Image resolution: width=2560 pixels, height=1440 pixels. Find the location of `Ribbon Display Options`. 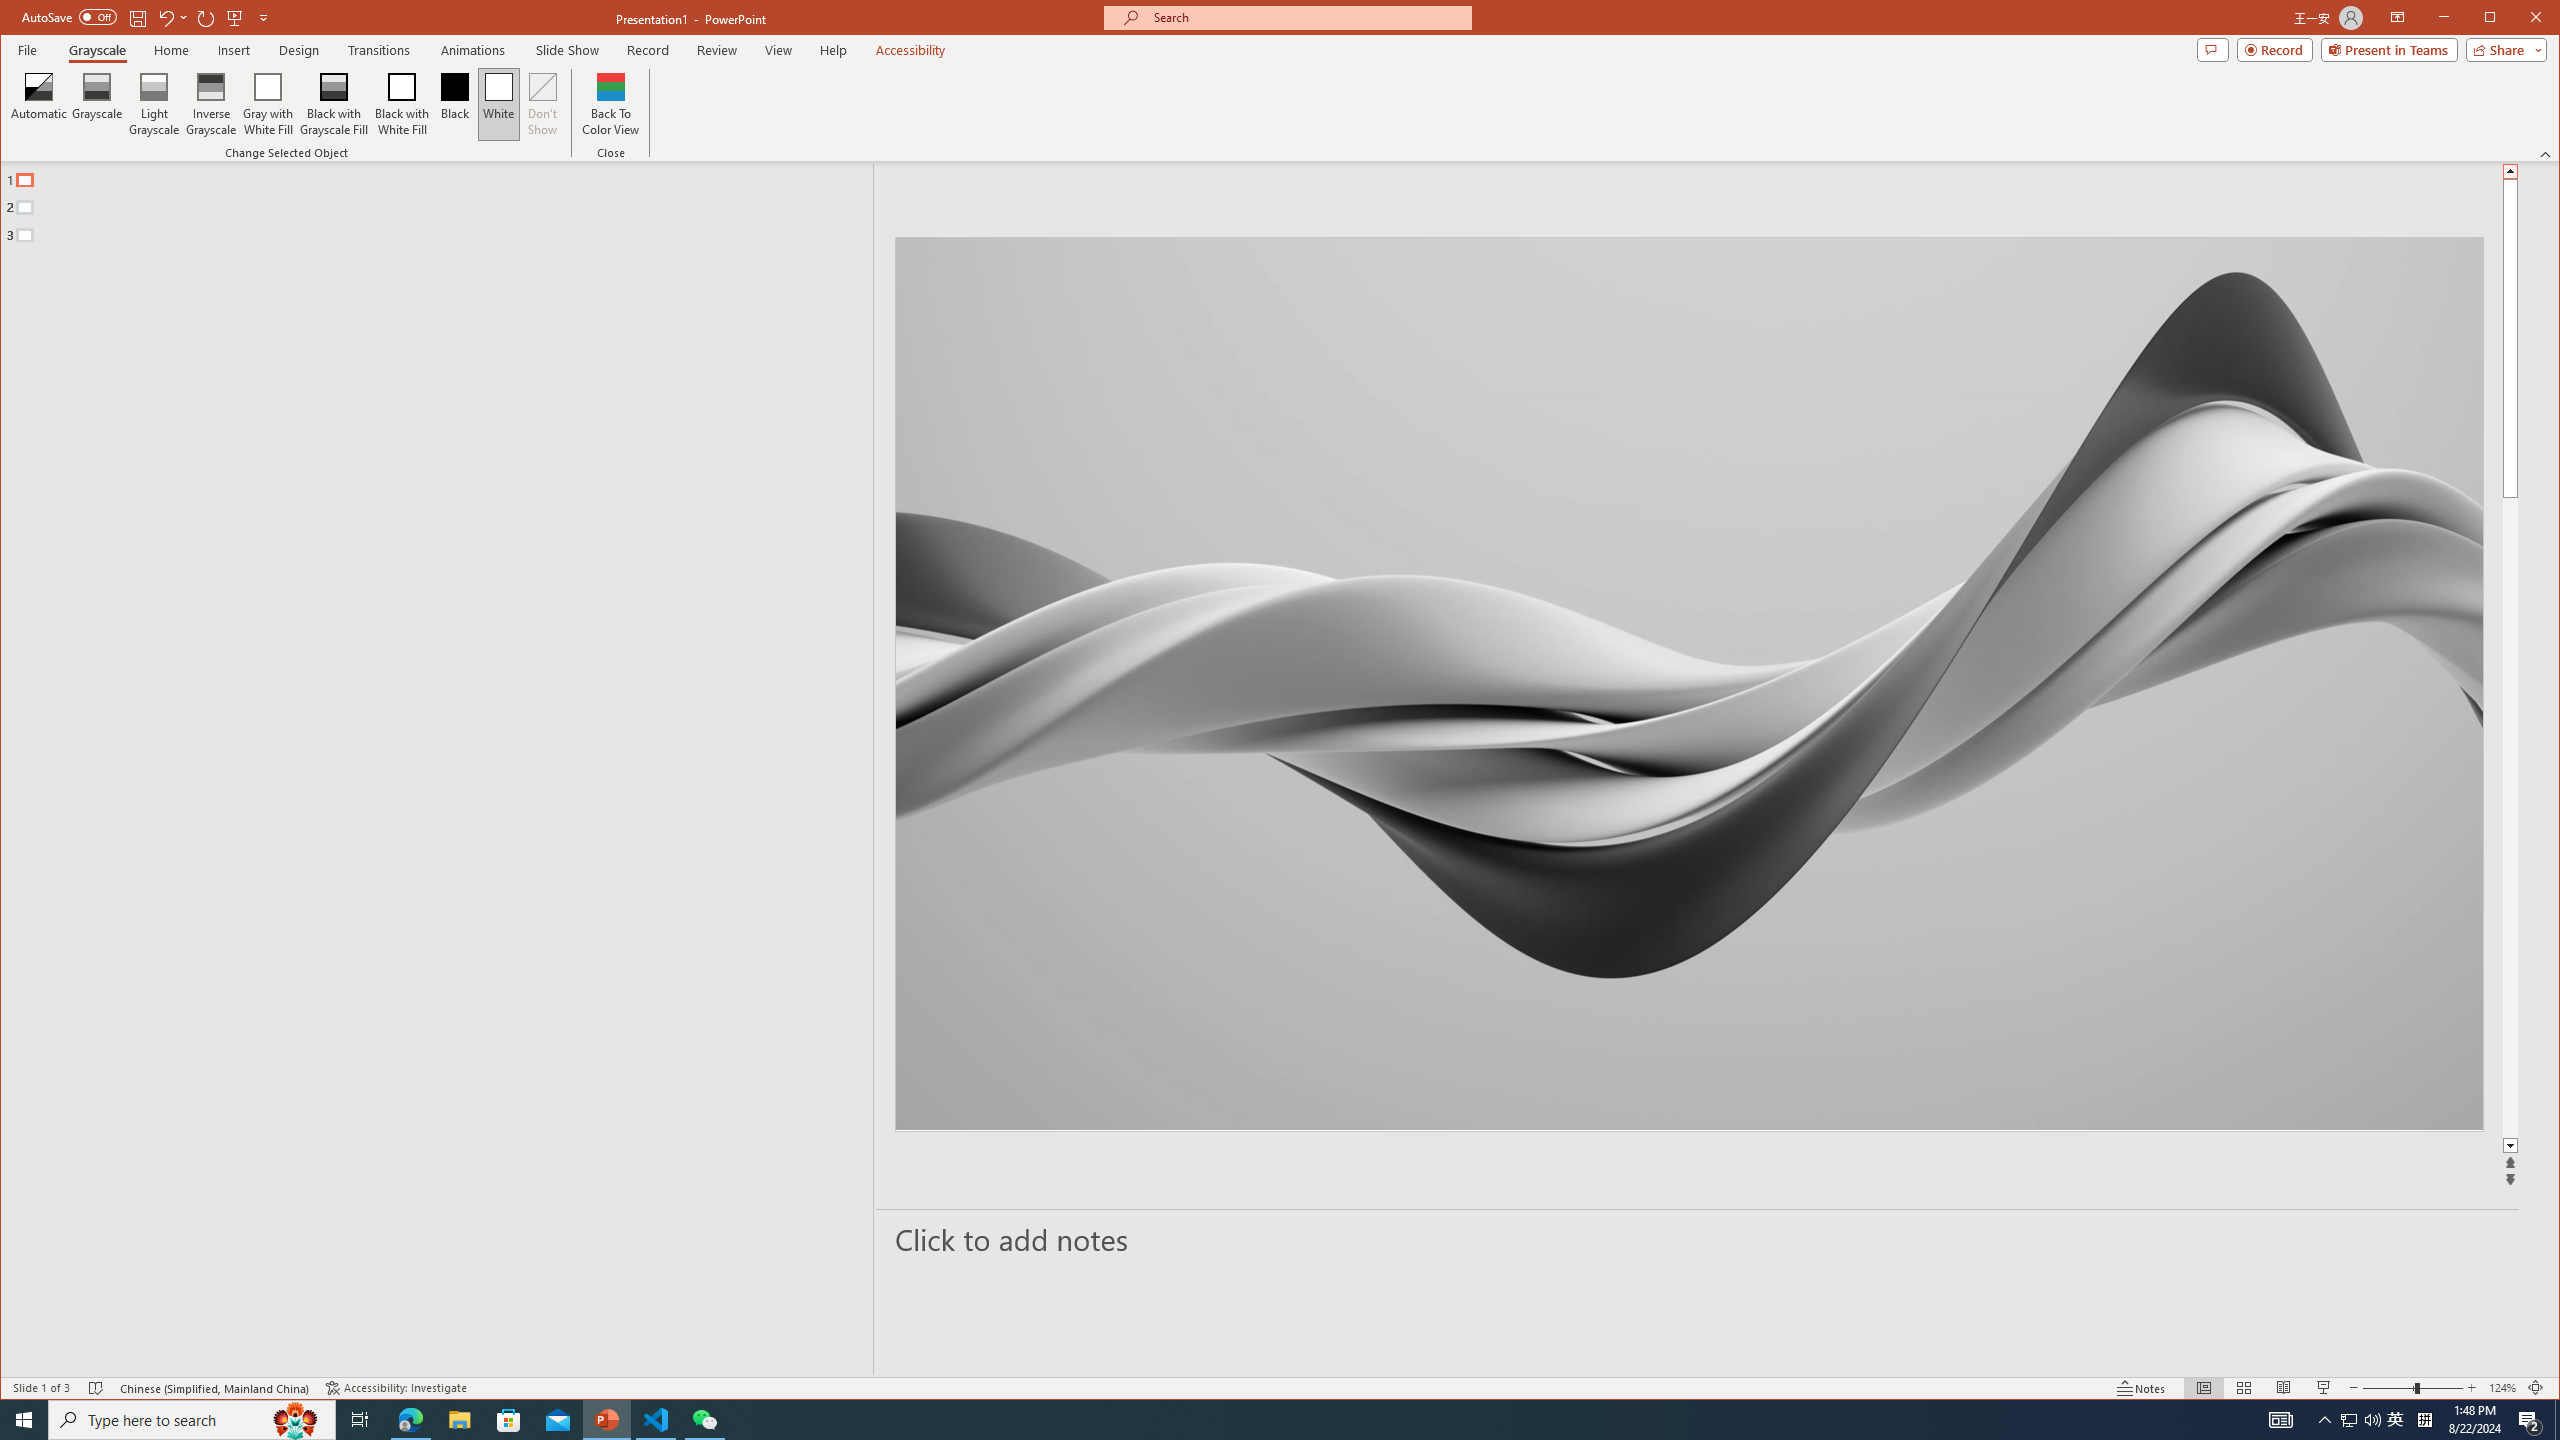

Ribbon Display Options is located at coordinates (1306, 18).